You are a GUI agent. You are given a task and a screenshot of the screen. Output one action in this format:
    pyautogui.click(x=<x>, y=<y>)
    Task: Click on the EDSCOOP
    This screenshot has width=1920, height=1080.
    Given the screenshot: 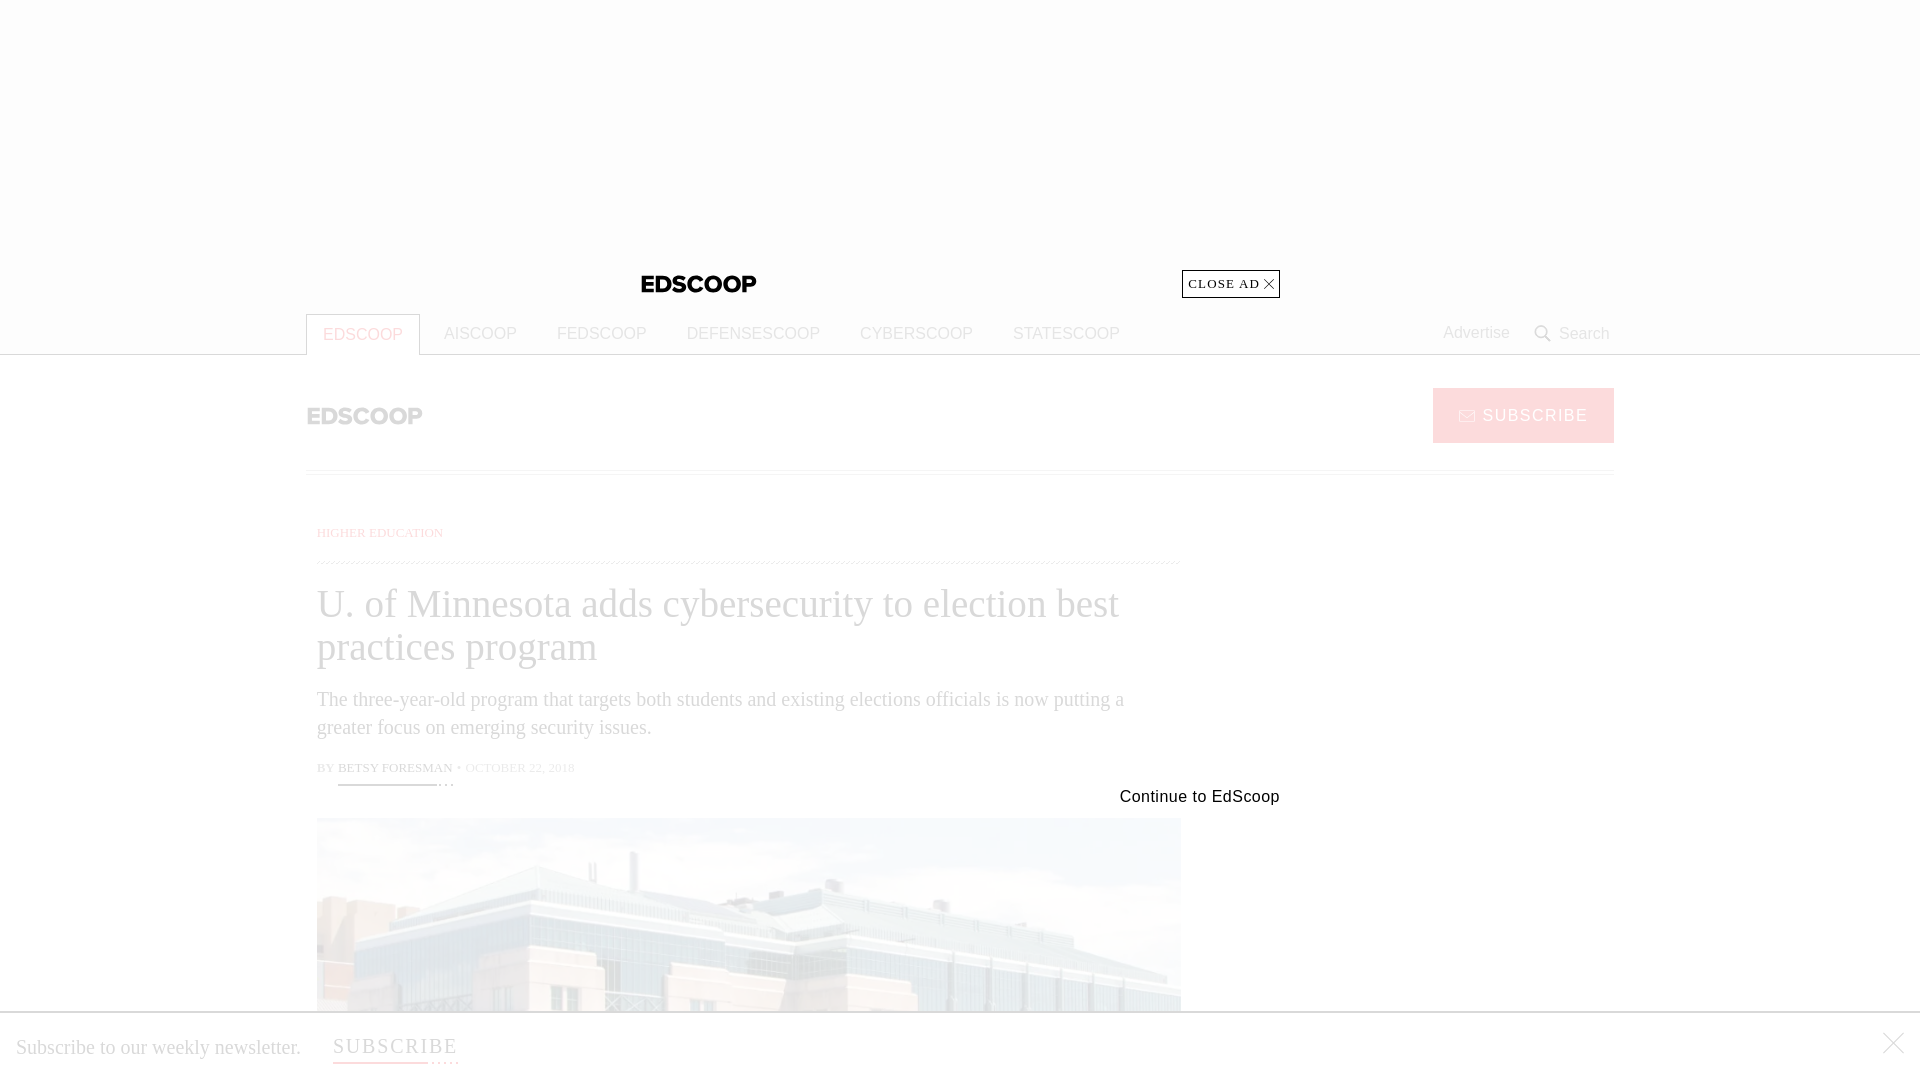 What is the action you would take?
    pyautogui.click(x=362, y=334)
    